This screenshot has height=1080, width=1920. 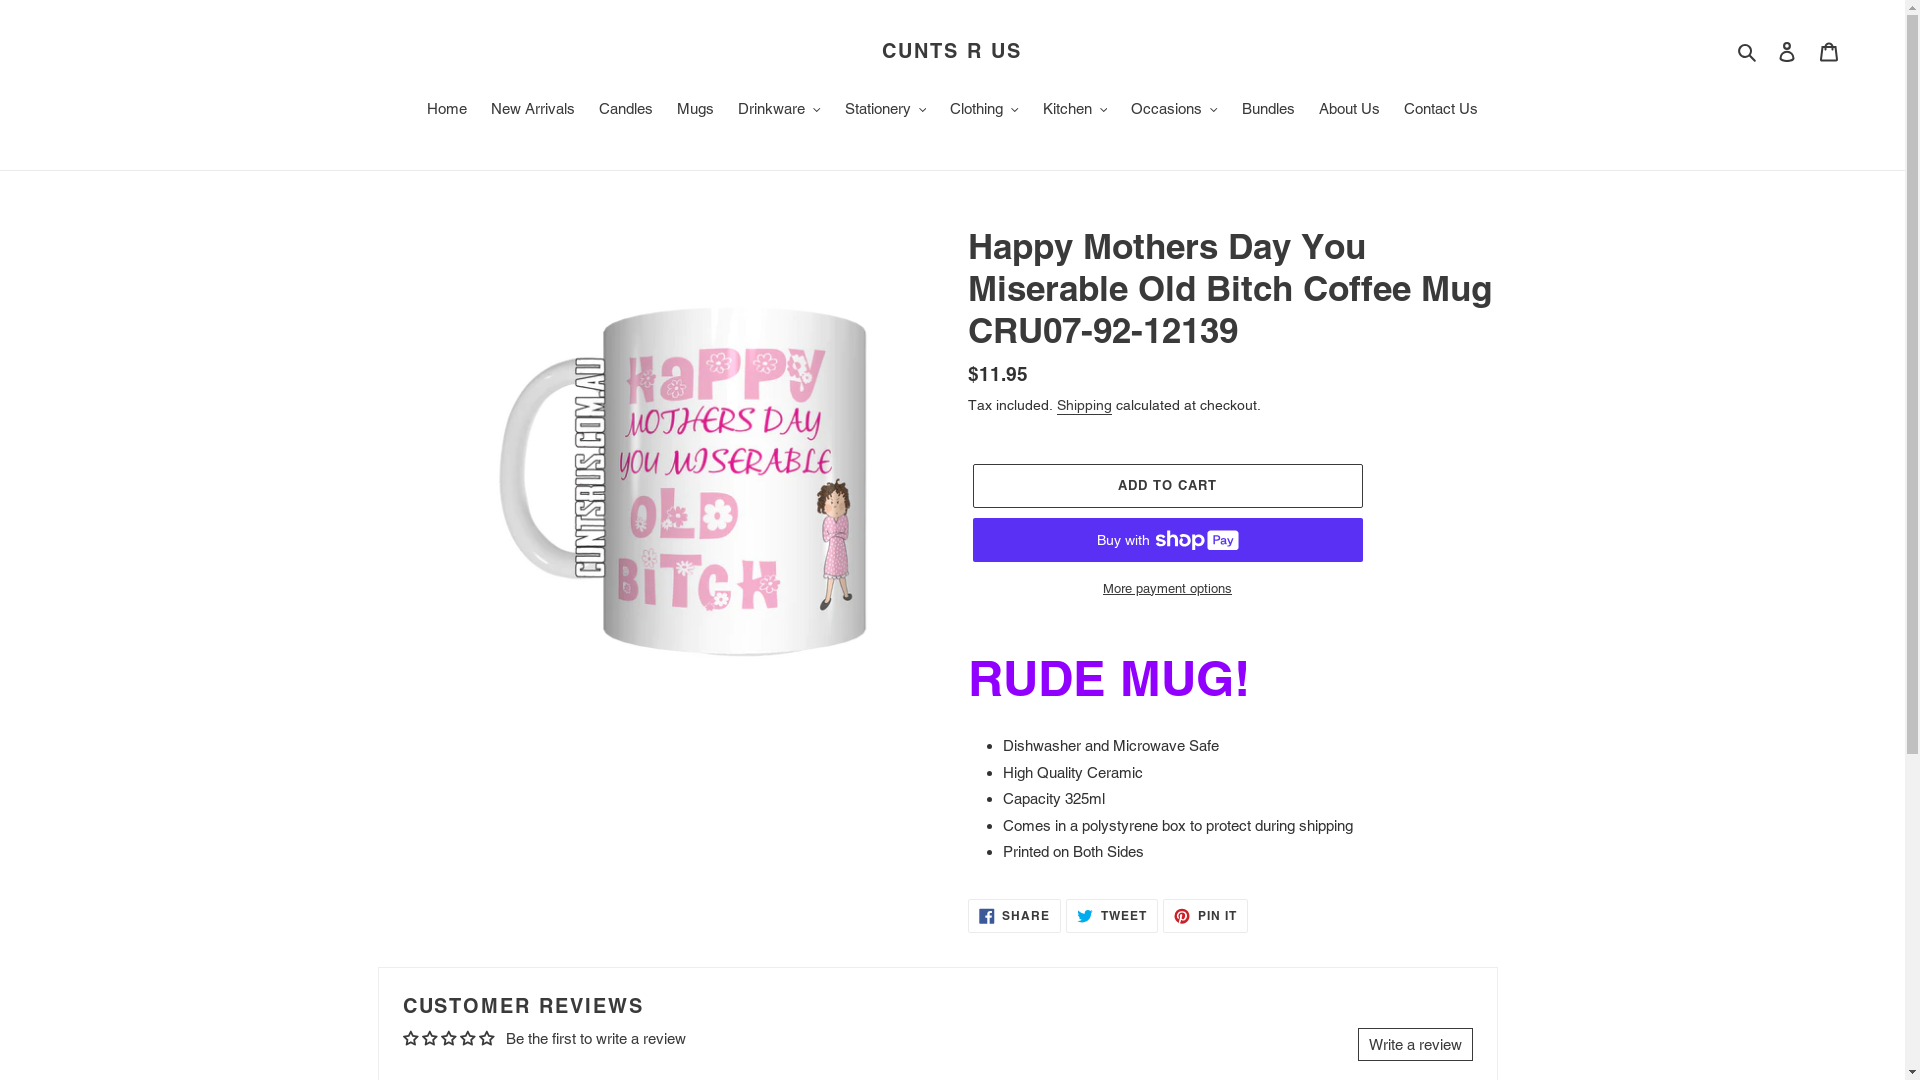 I want to click on Drinkware, so click(x=780, y=111).